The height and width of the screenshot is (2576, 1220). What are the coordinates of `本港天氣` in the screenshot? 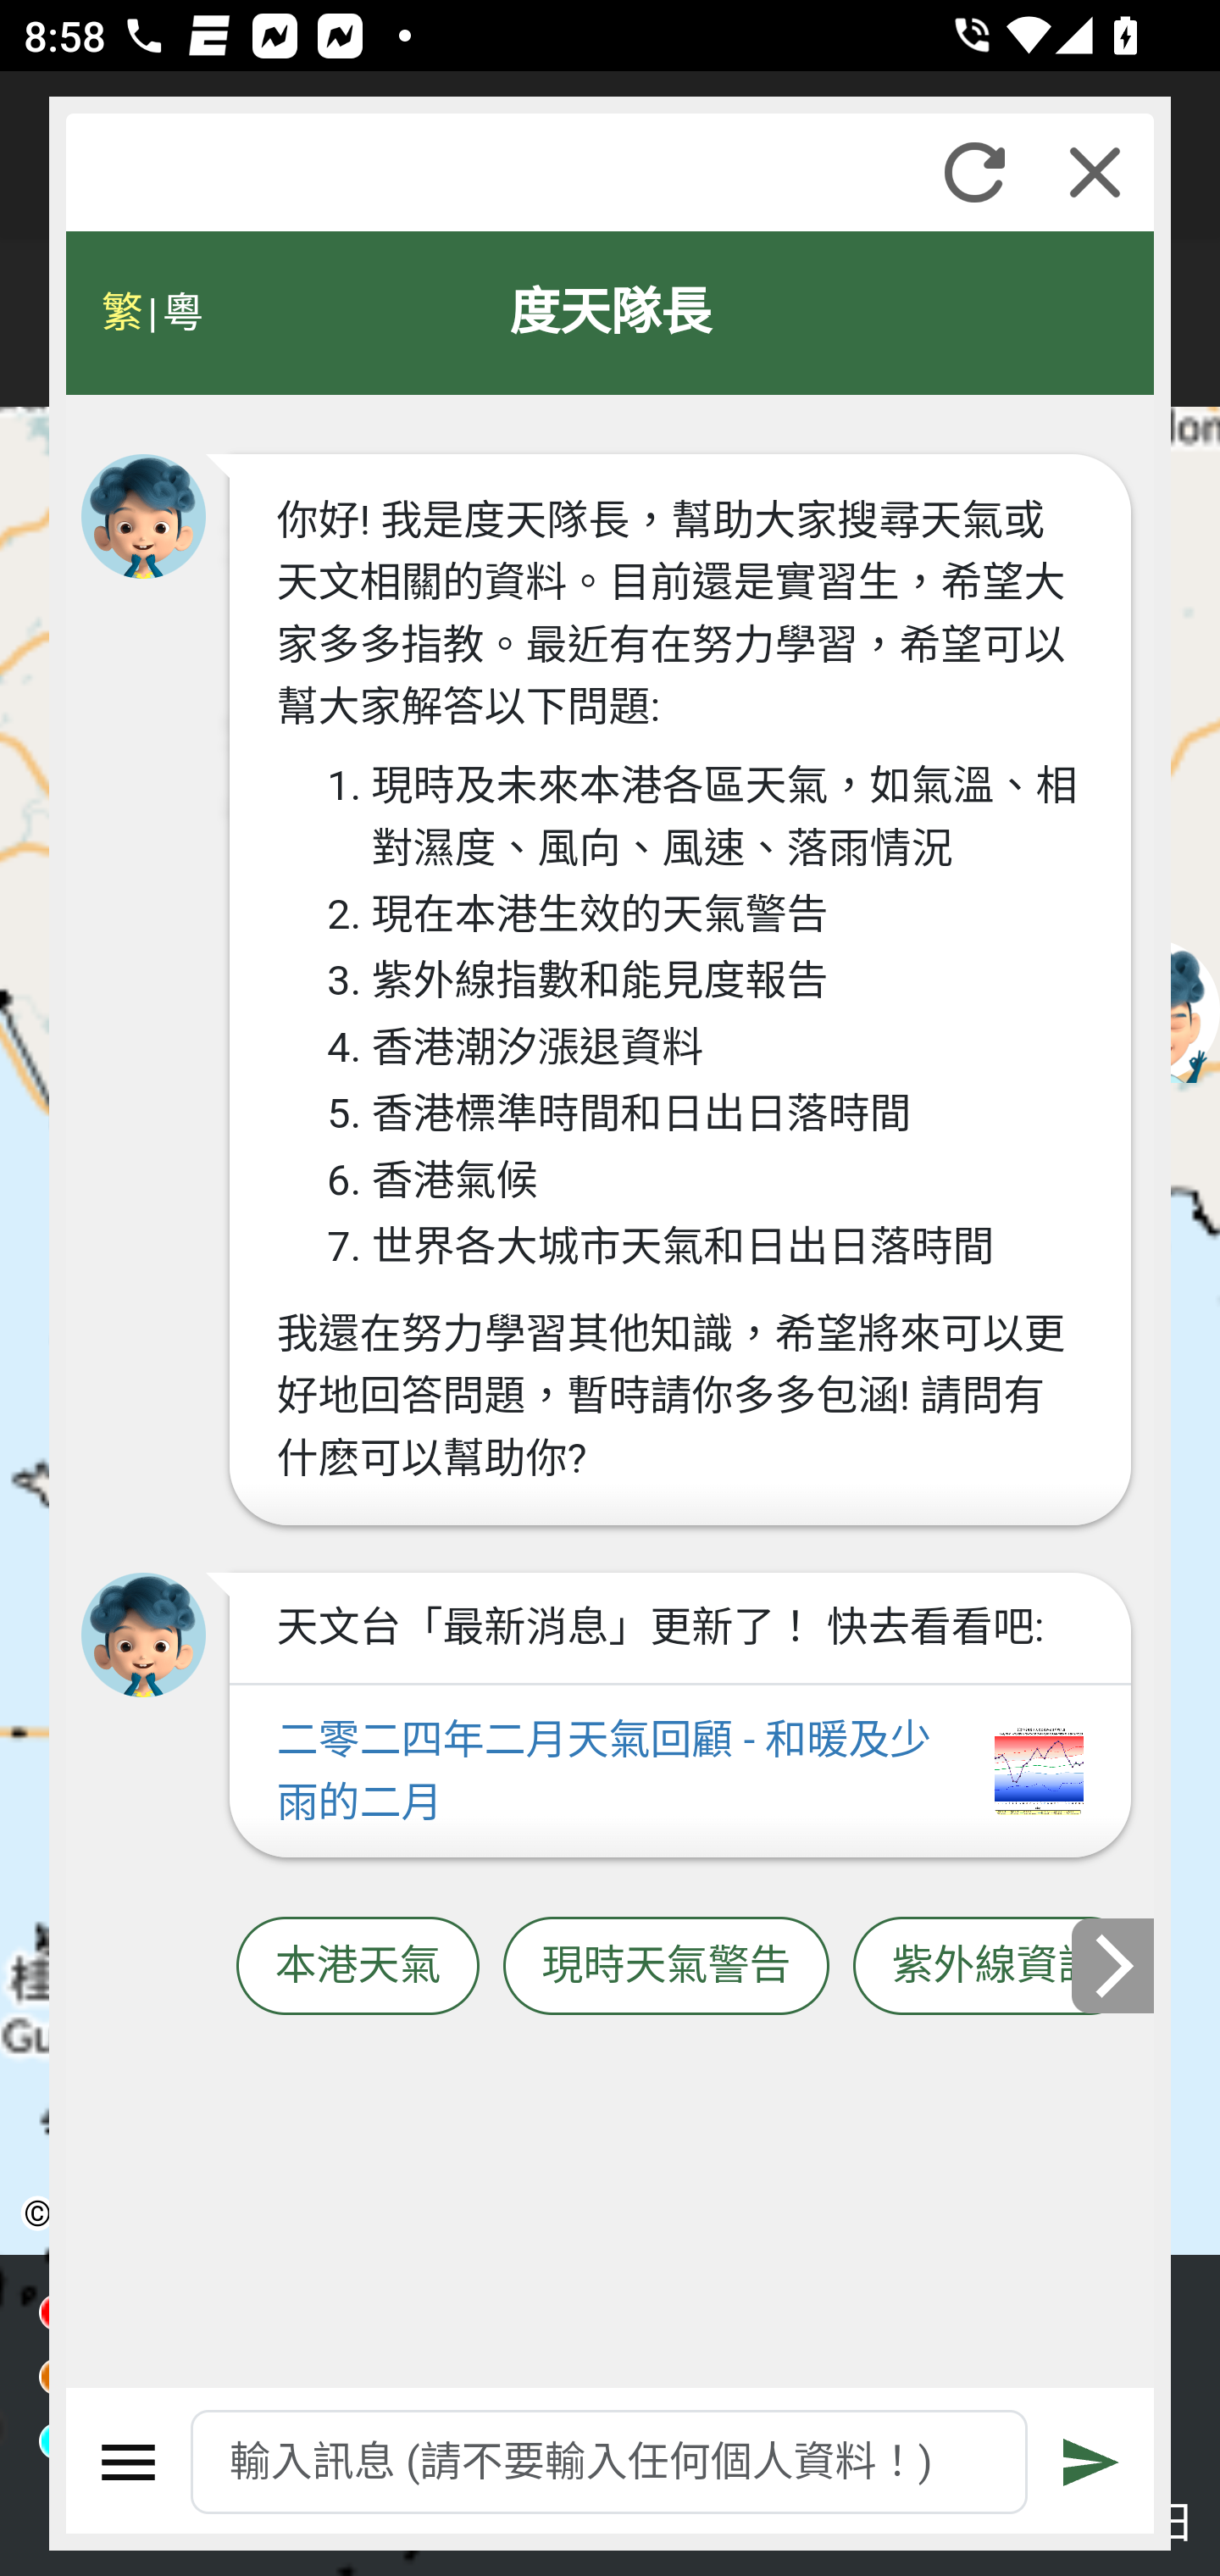 It's located at (358, 1966).